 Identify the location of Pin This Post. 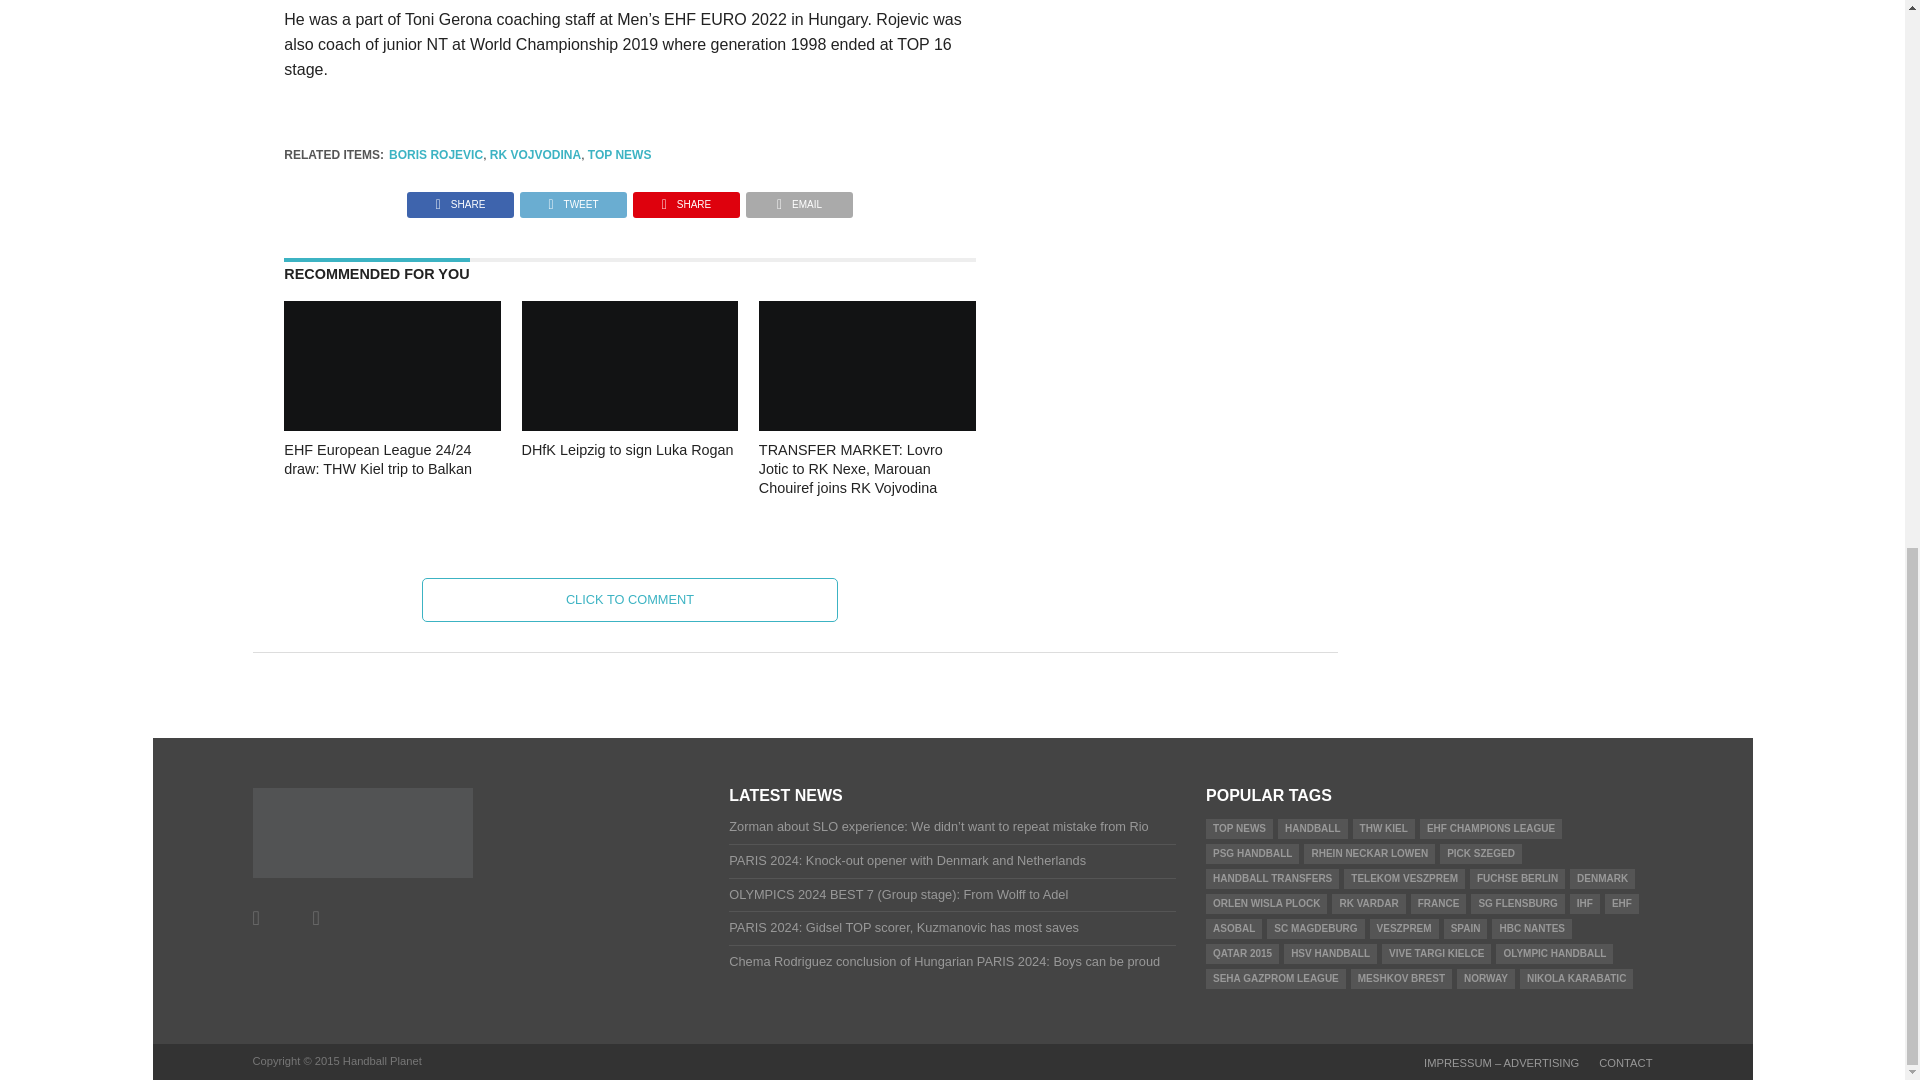
(686, 200).